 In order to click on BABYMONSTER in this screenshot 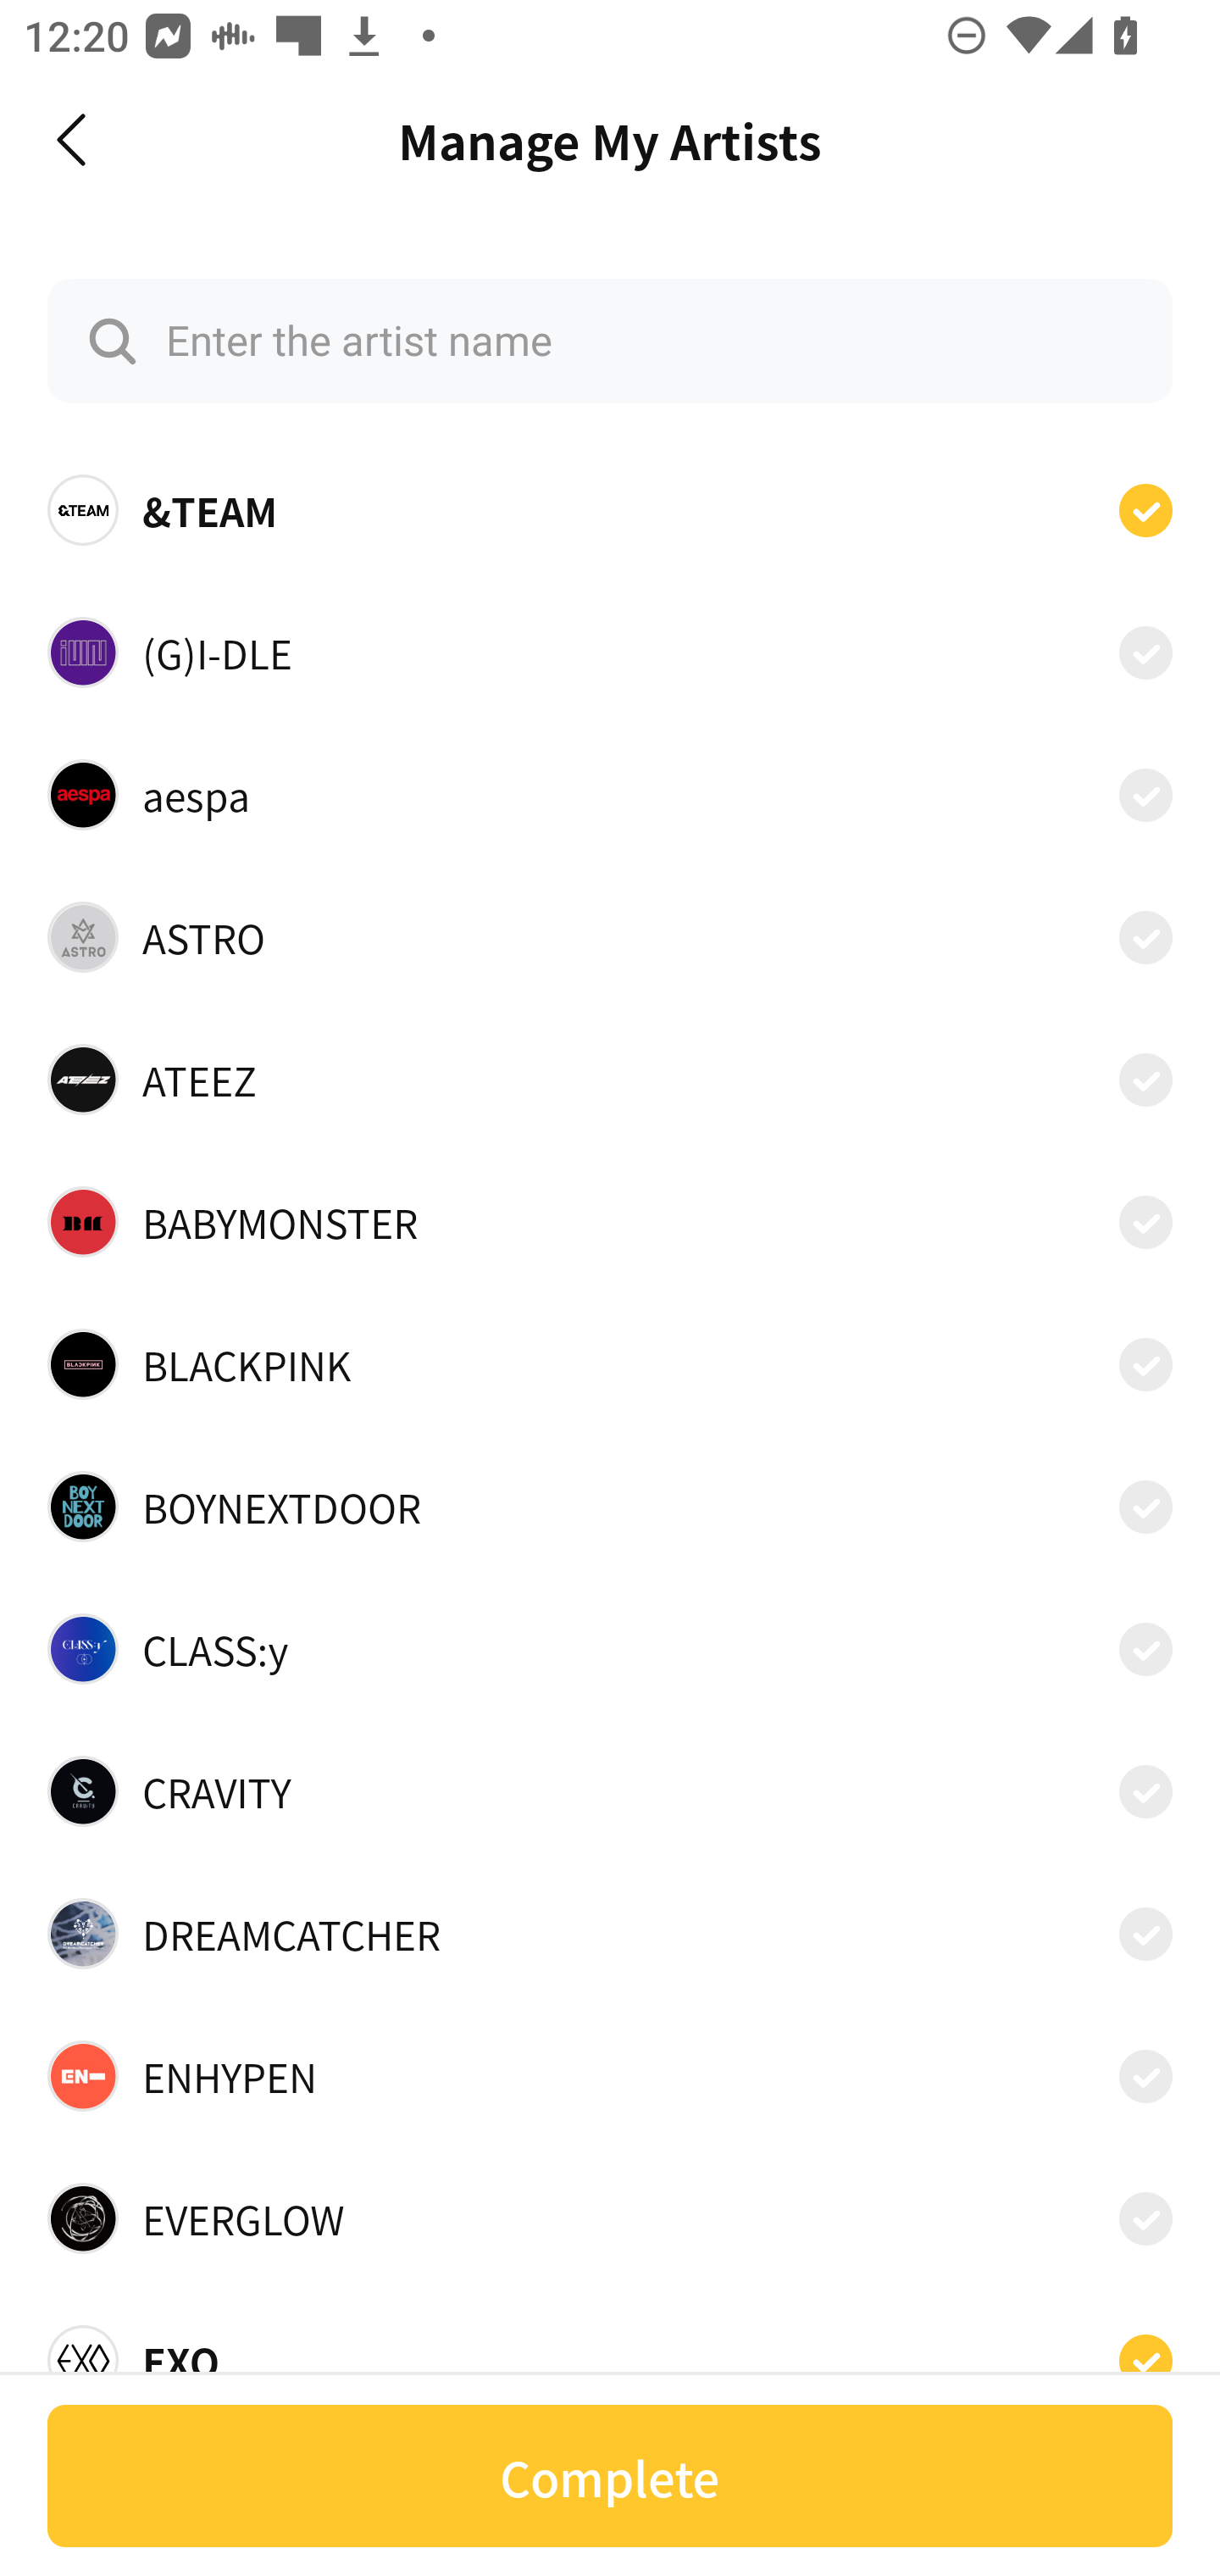, I will do `click(610, 1222)`.